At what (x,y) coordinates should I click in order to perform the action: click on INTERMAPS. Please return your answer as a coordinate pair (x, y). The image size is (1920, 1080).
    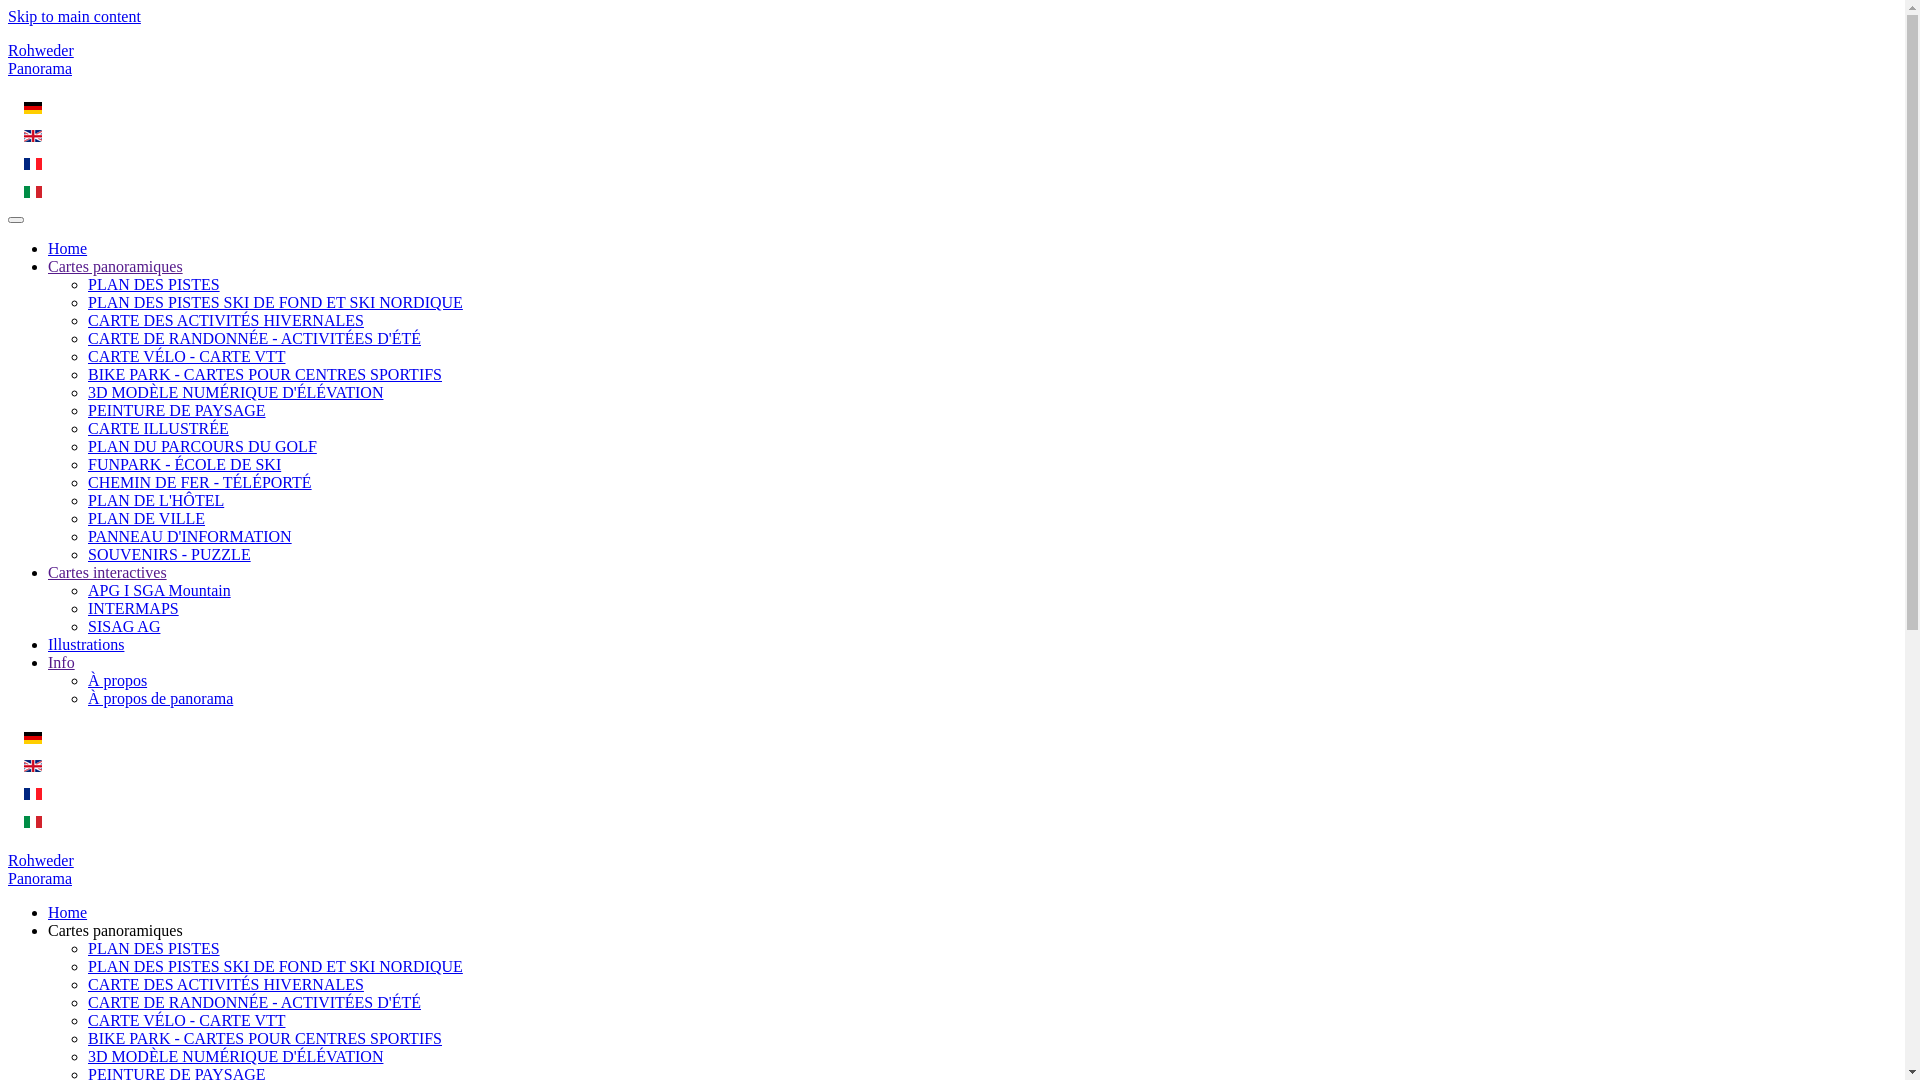
    Looking at the image, I should click on (134, 608).